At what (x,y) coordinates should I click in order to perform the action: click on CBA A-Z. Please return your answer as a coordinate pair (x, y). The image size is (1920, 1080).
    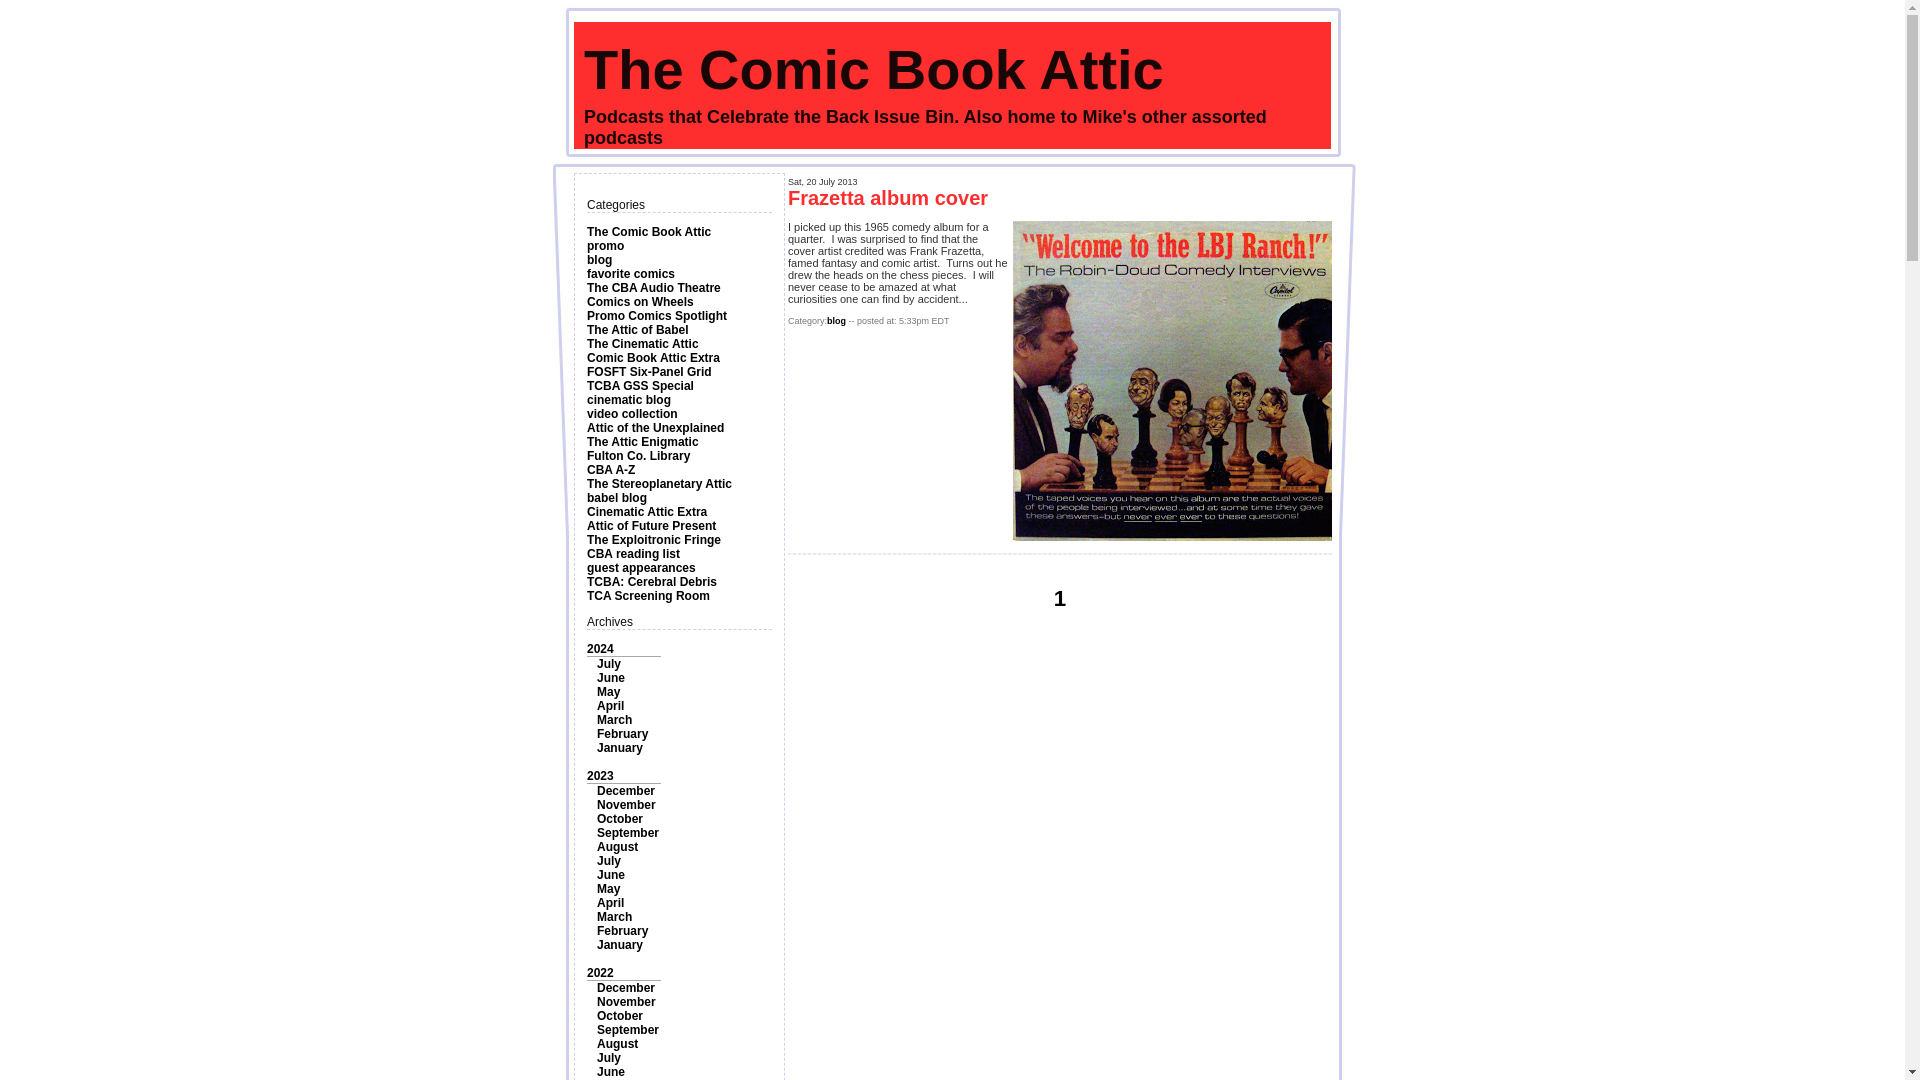
    Looking at the image, I should click on (611, 470).